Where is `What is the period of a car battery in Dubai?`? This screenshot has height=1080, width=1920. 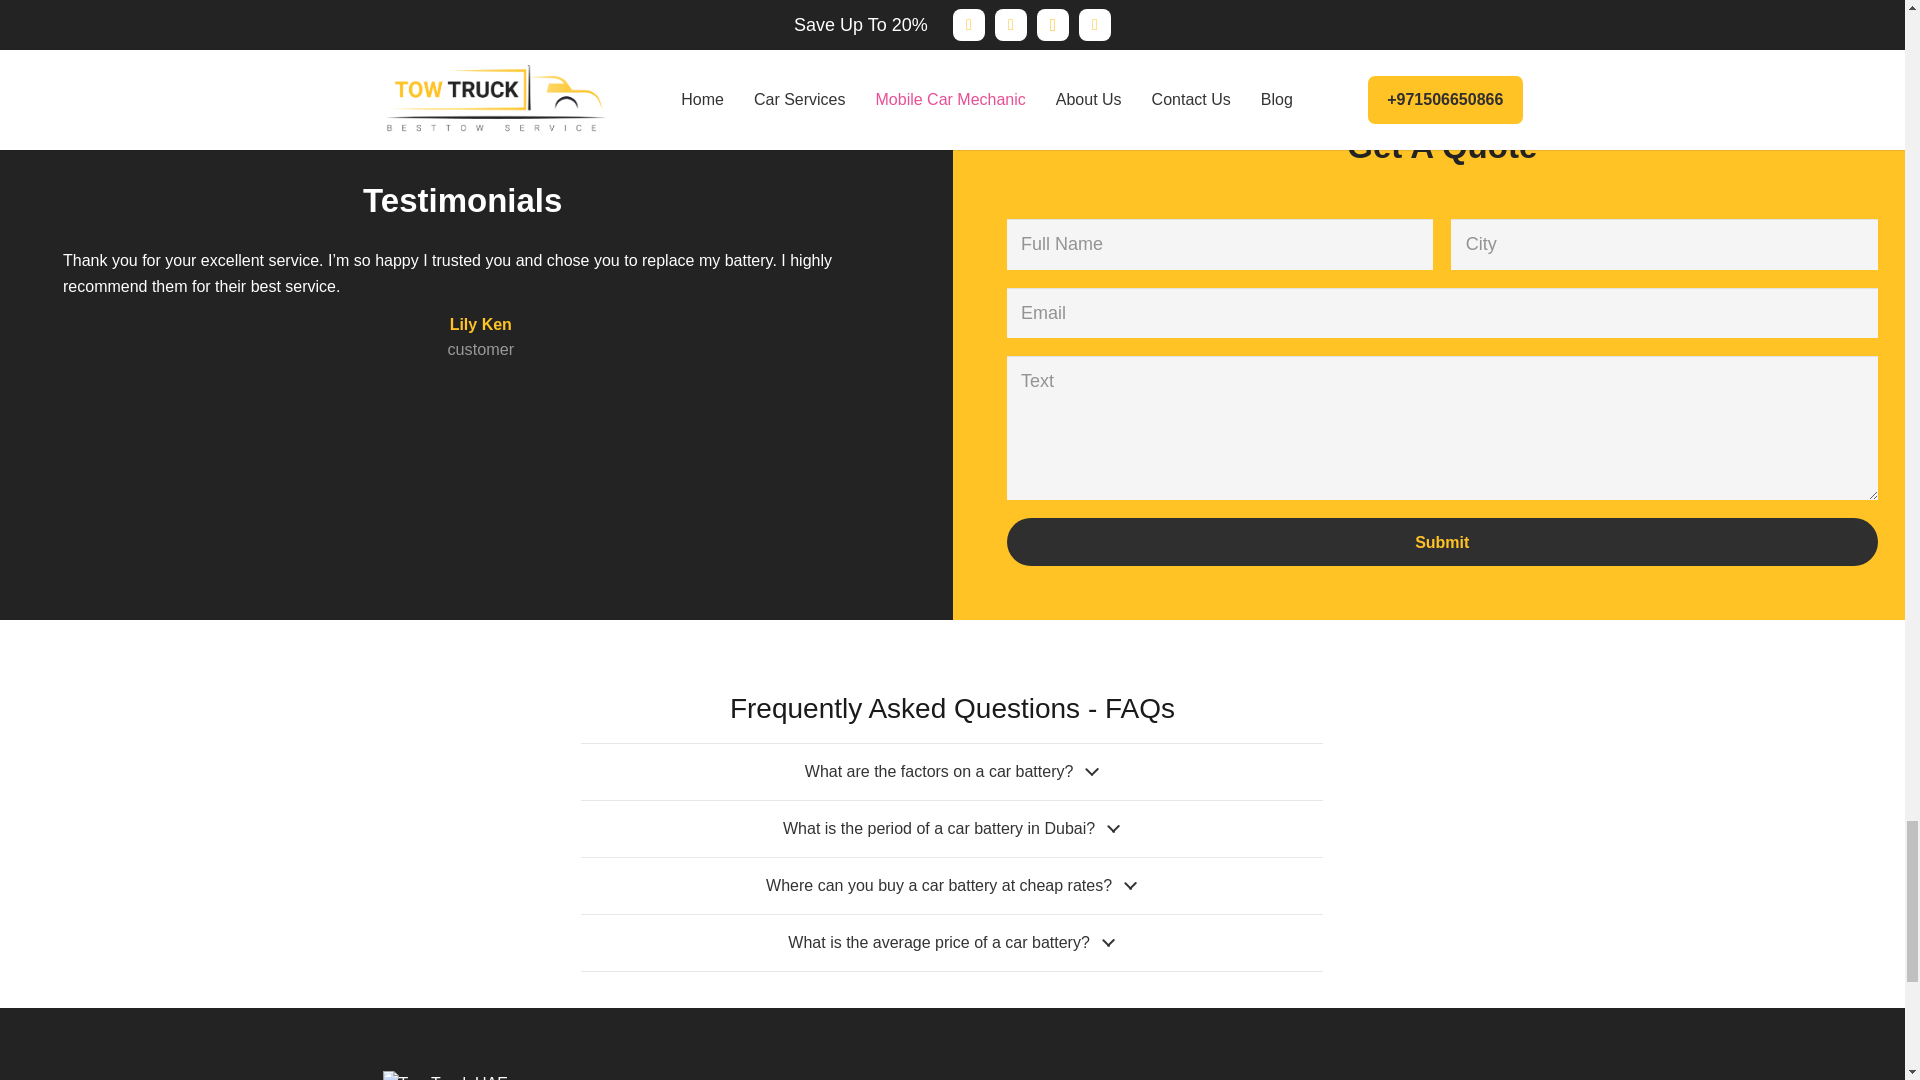
What is the period of a car battery in Dubai? is located at coordinates (952, 829).